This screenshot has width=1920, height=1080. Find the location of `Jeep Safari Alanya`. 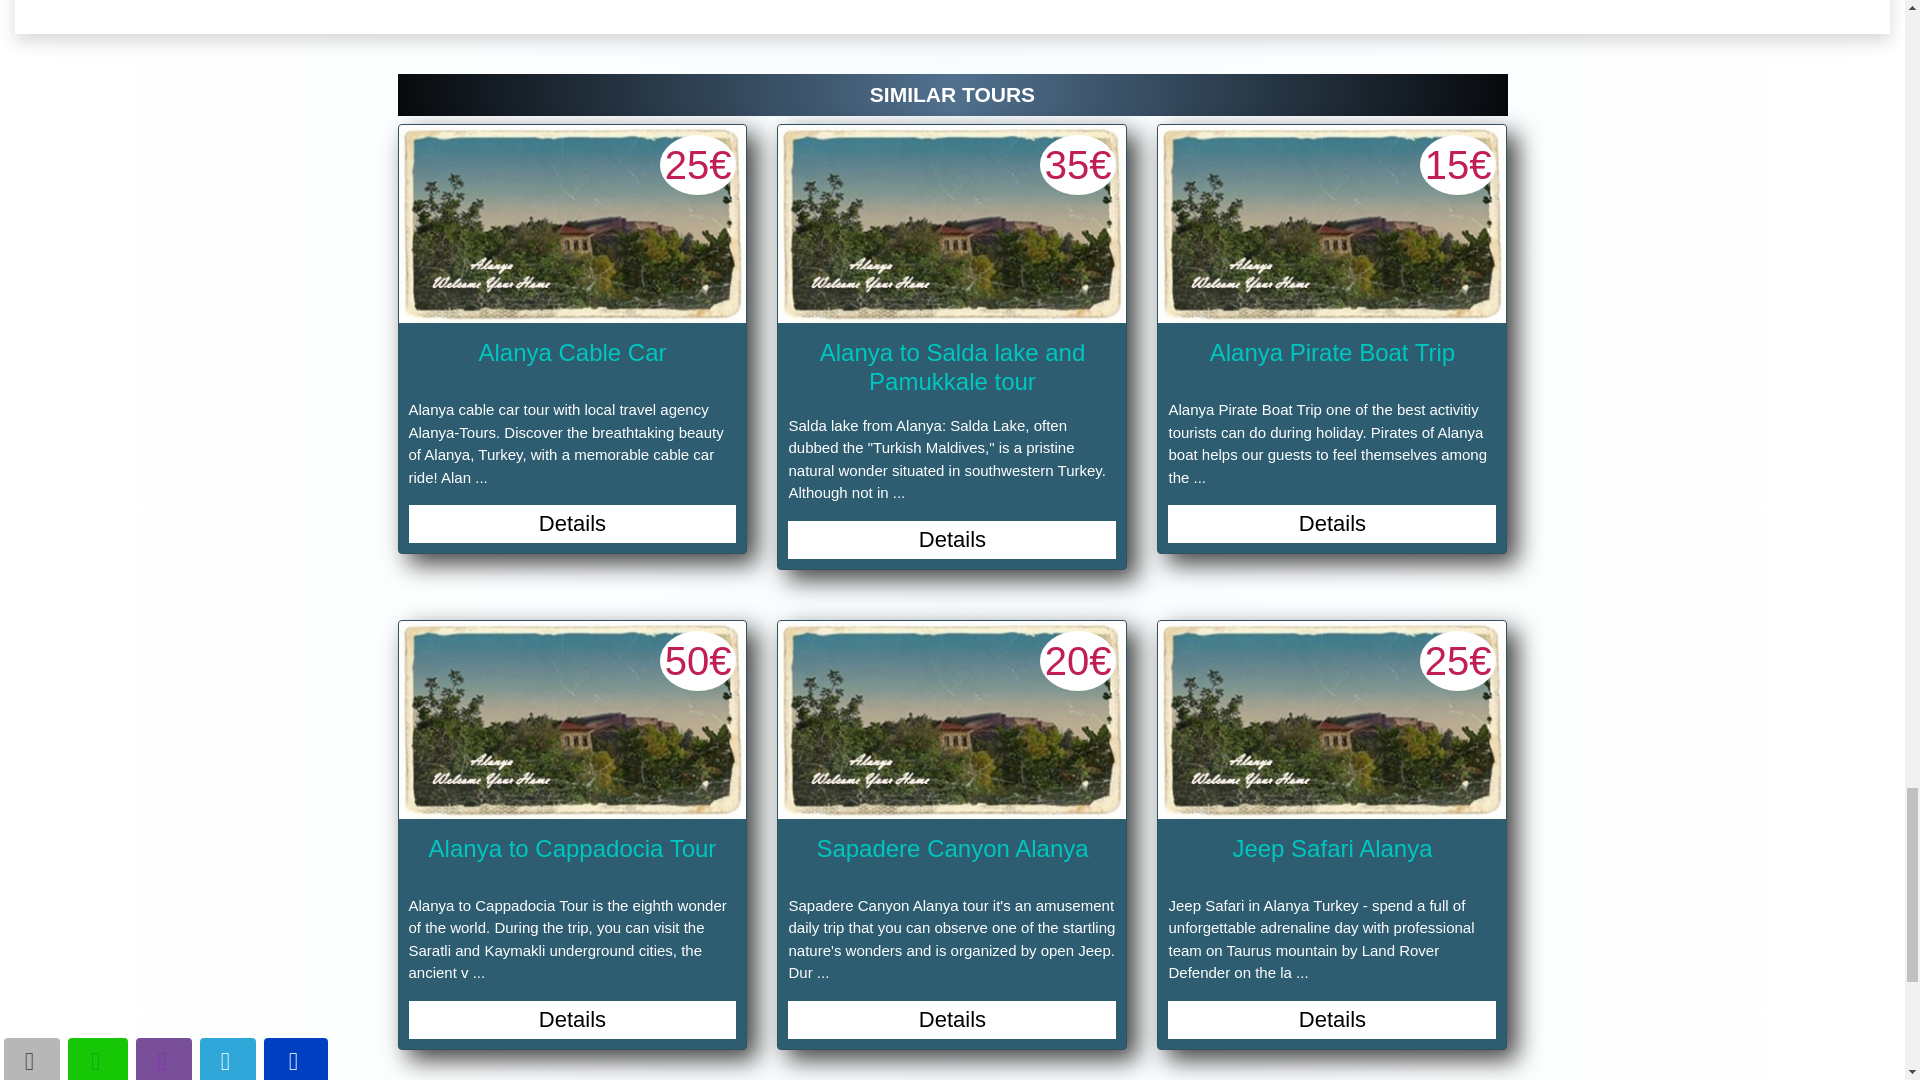

Jeep Safari Alanya is located at coordinates (1331, 720).